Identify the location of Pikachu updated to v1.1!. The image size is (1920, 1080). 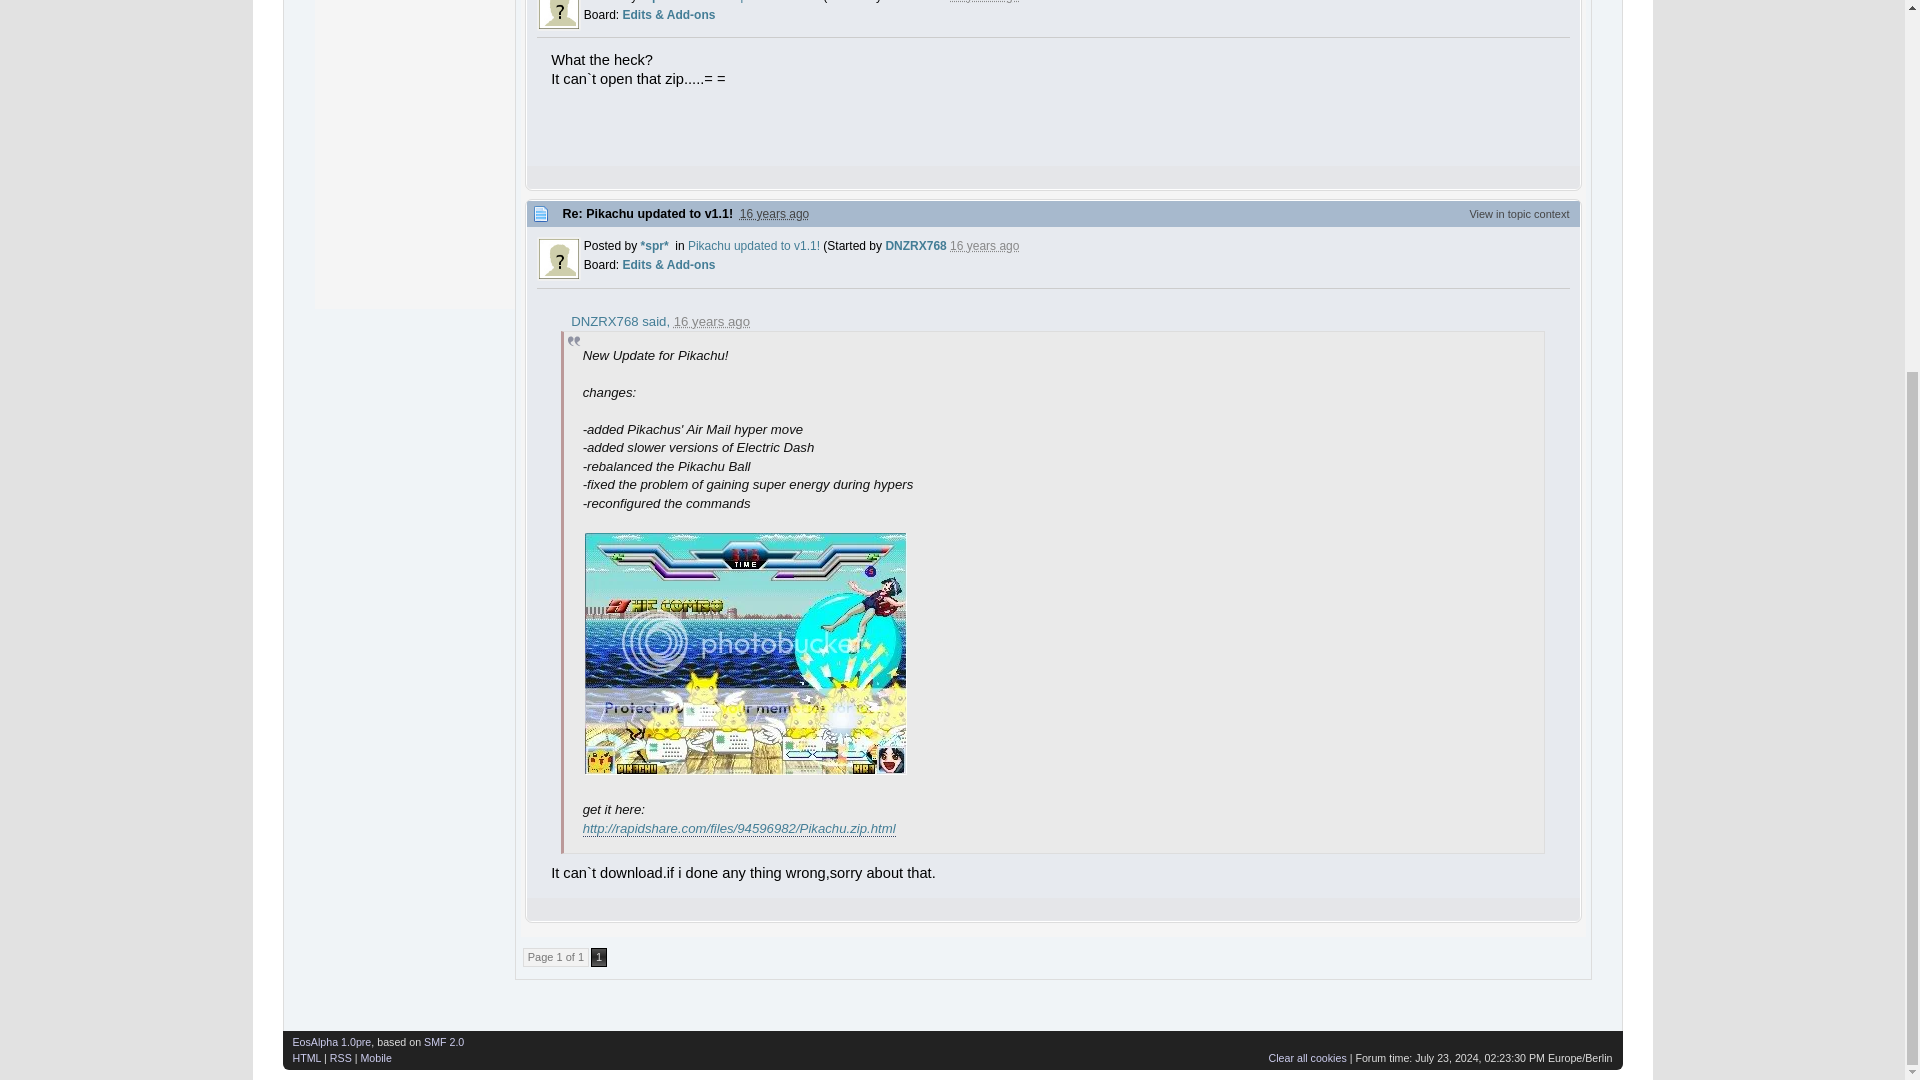
(753, 245).